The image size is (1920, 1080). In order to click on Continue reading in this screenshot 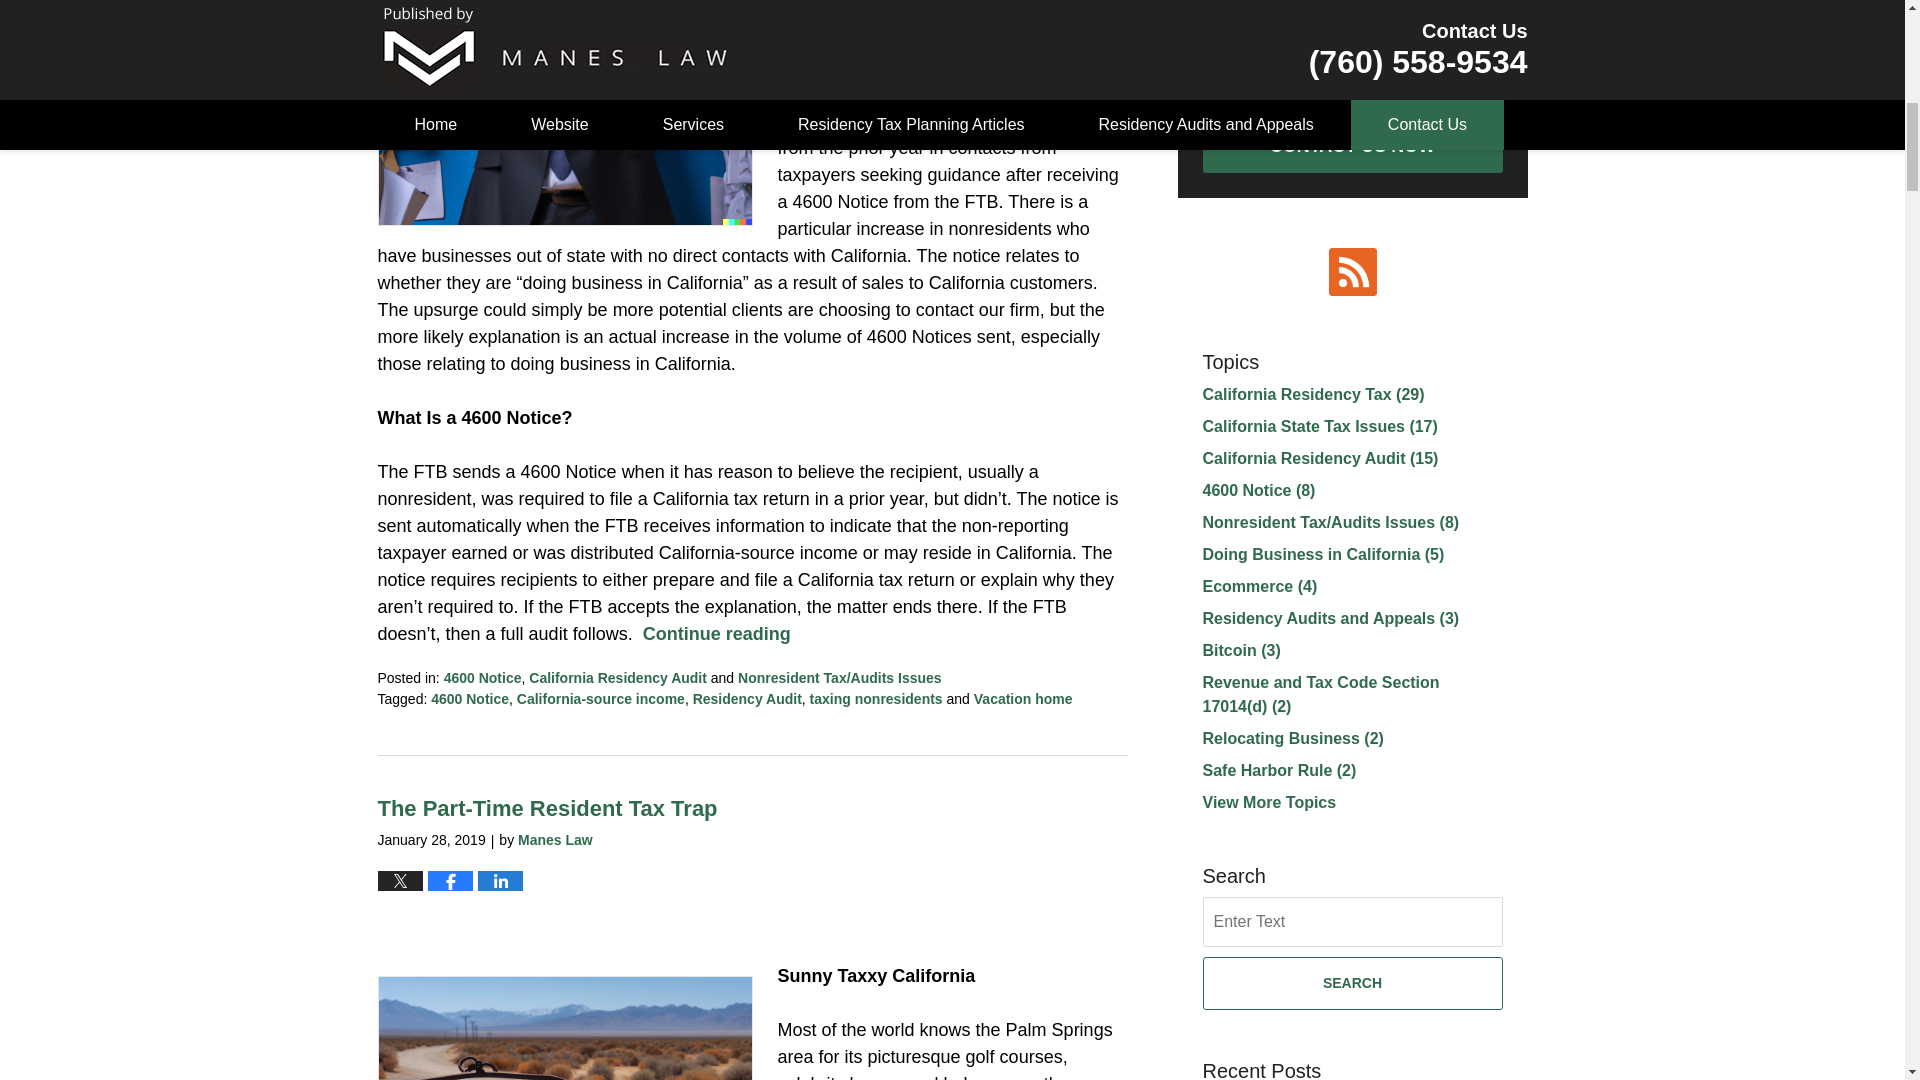, I will do `click(717, 634)`.